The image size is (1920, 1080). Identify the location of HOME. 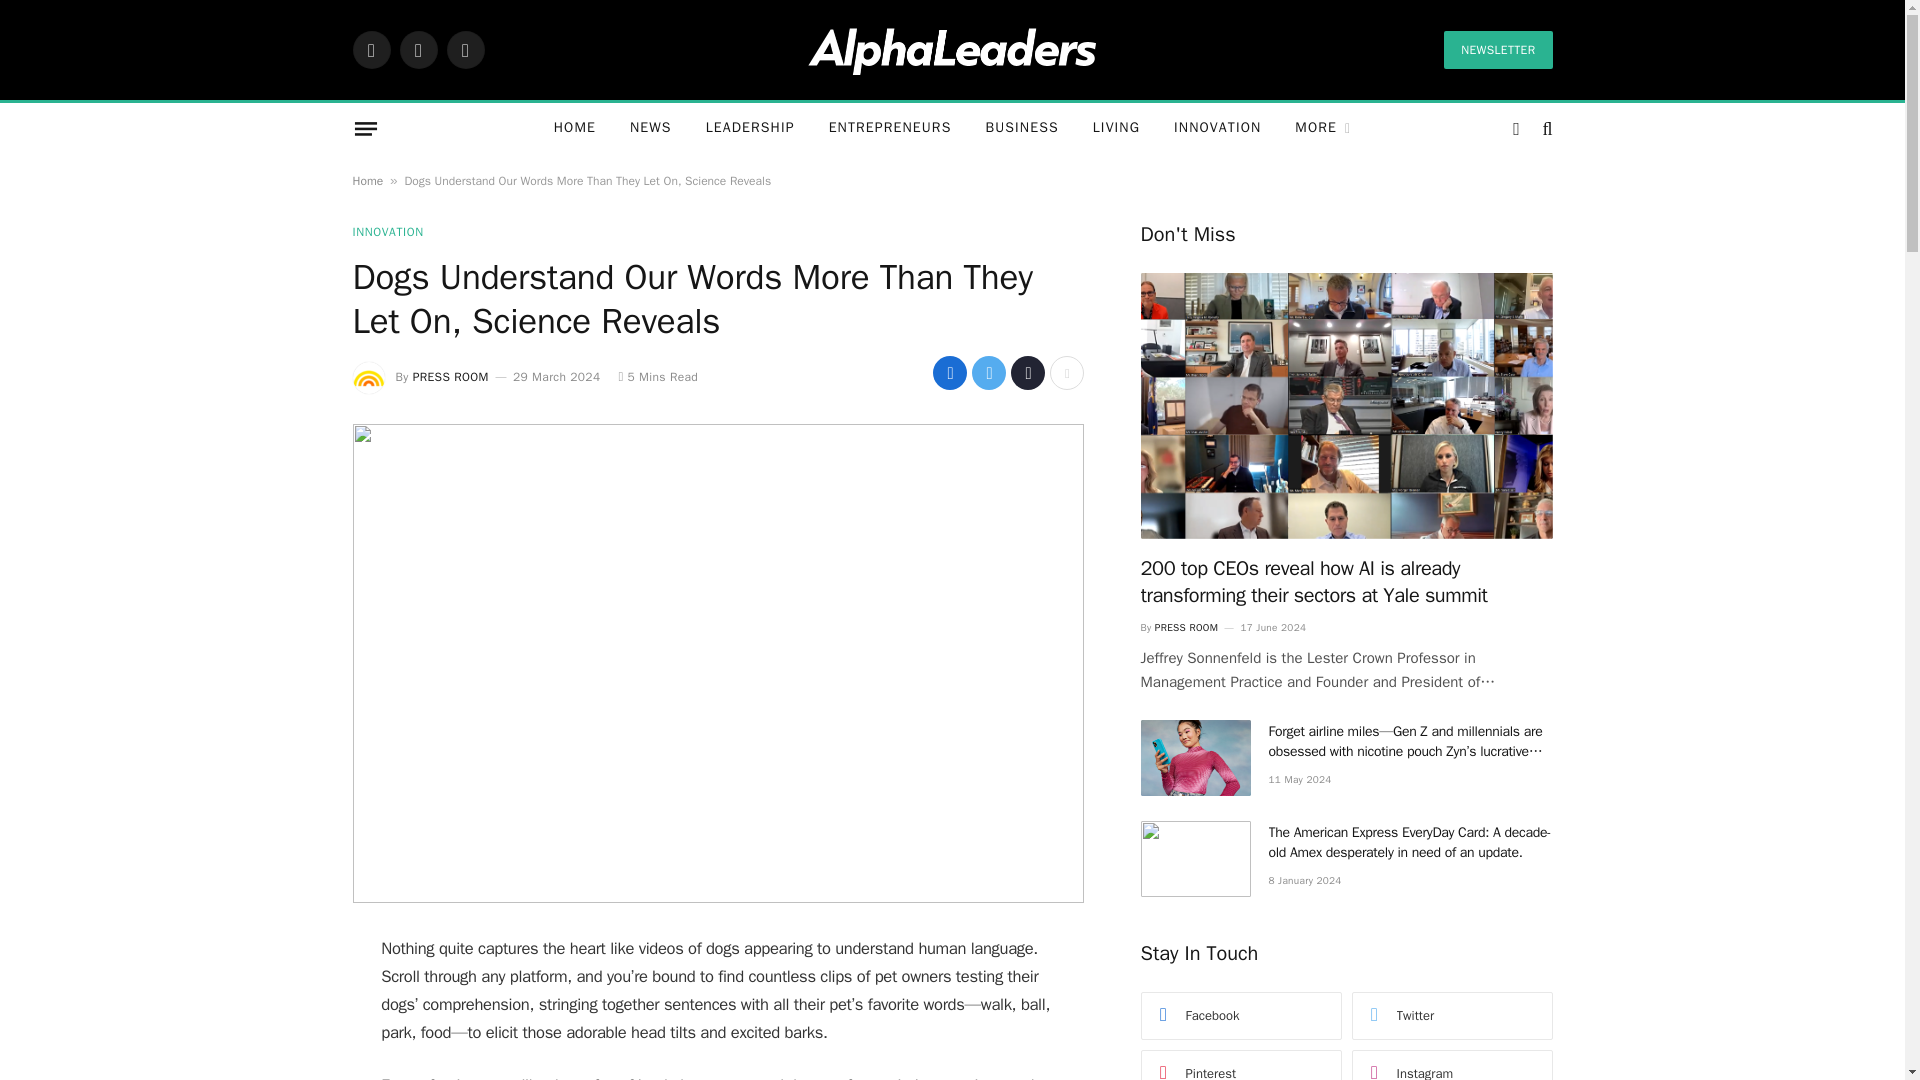
(574, 128).